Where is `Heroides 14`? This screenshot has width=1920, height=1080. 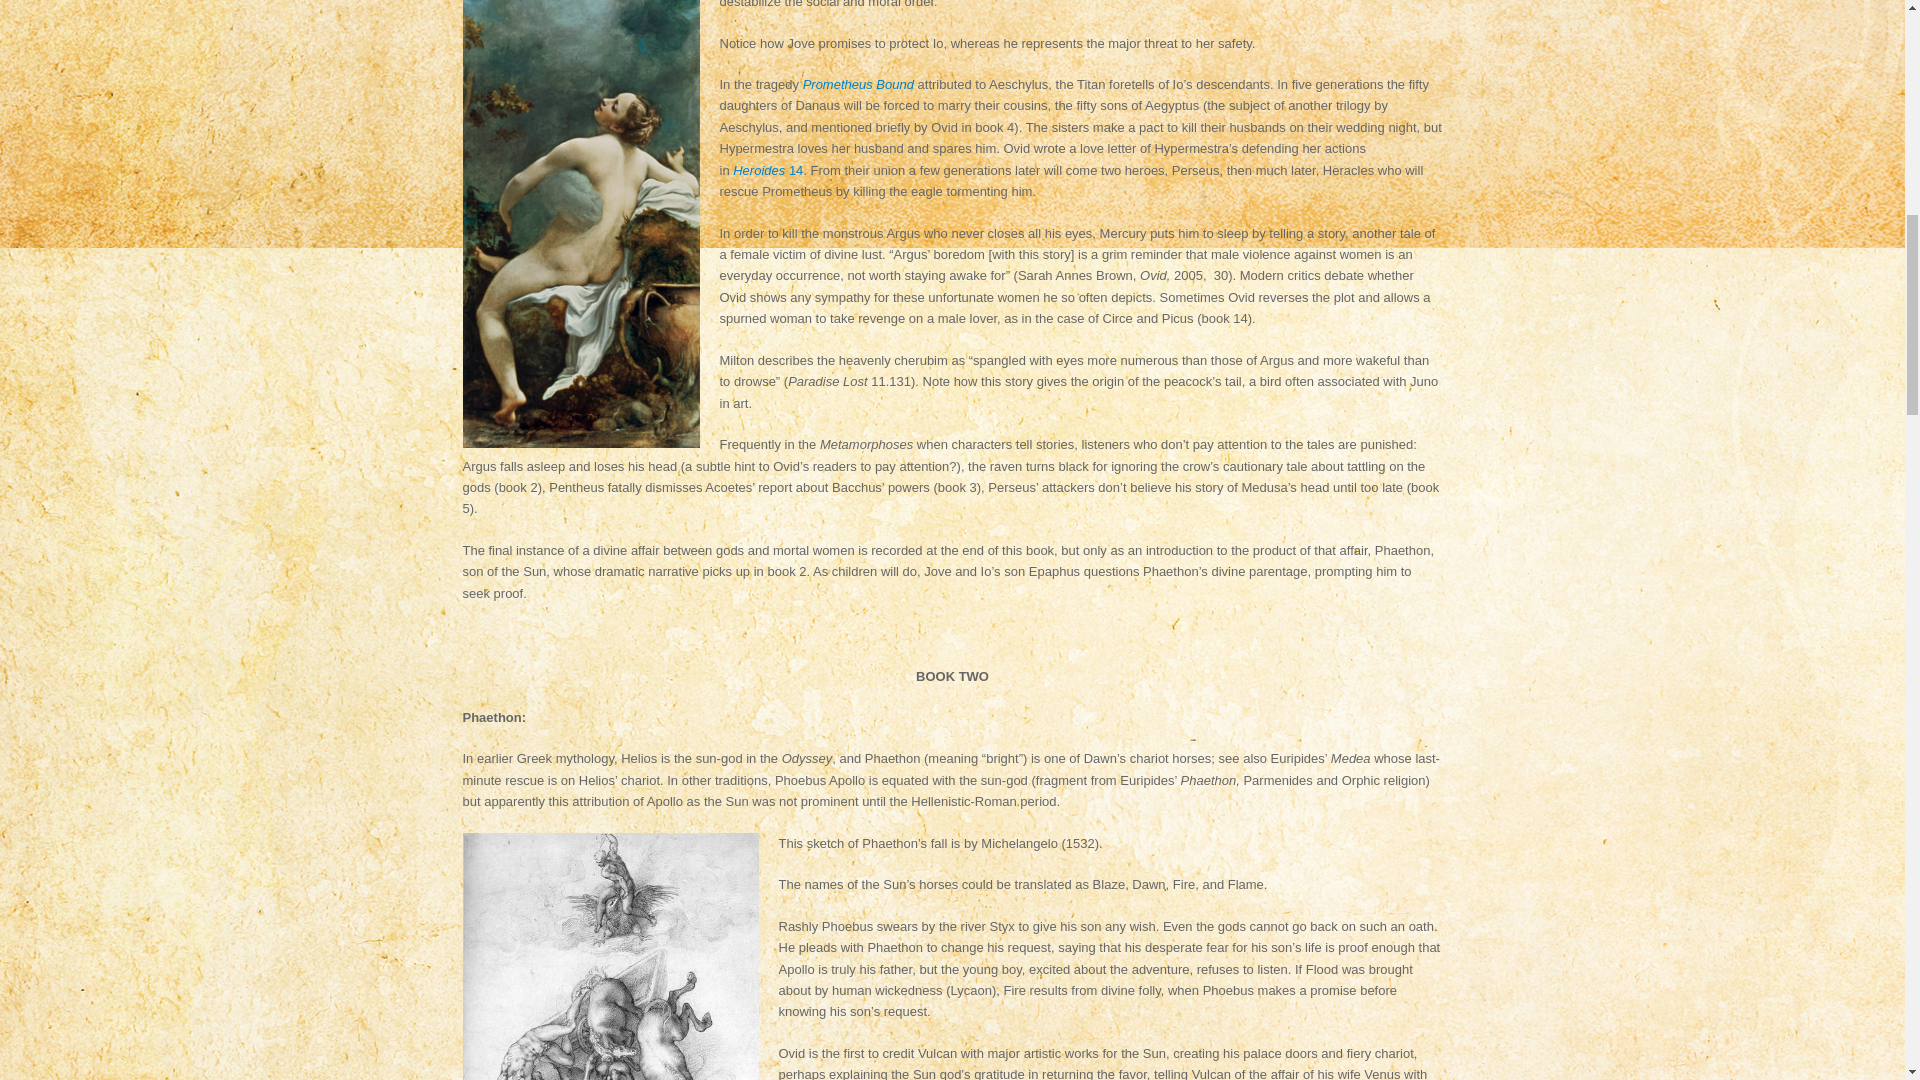
Heroides 14 is located at coordinates (768, 170).